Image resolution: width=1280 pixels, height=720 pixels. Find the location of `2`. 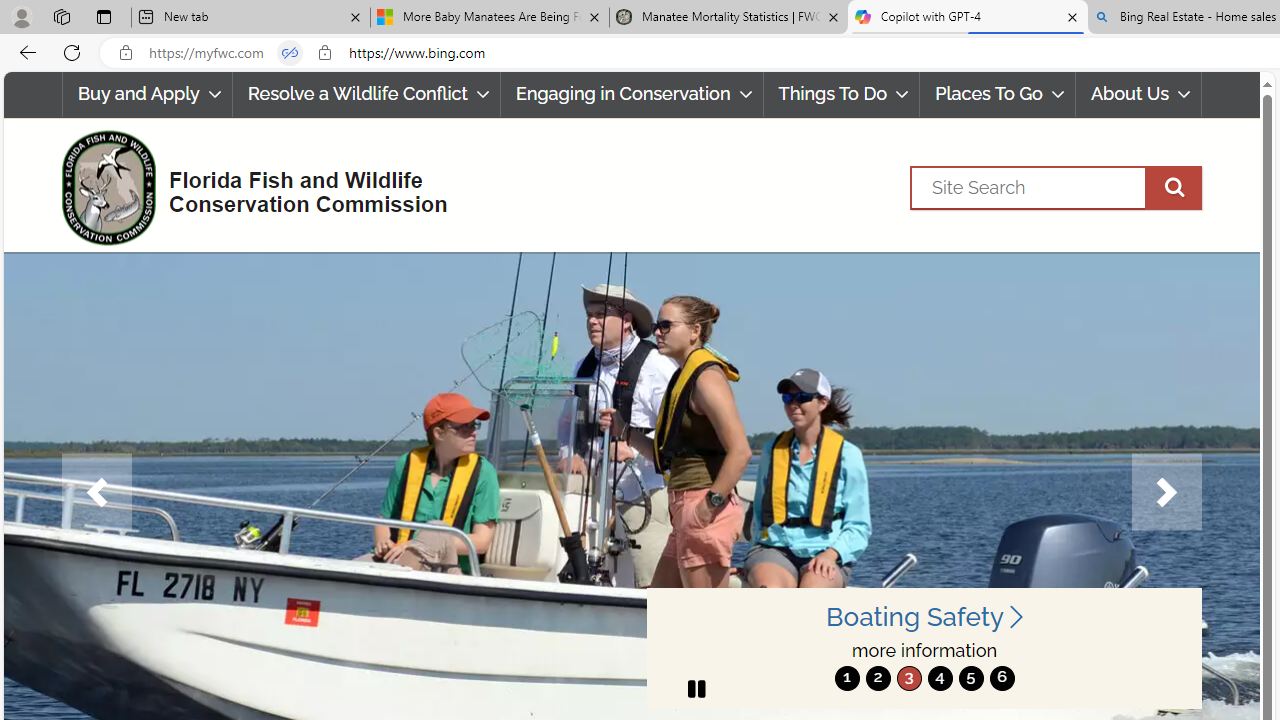

2 is located at coordinates (878, 678).